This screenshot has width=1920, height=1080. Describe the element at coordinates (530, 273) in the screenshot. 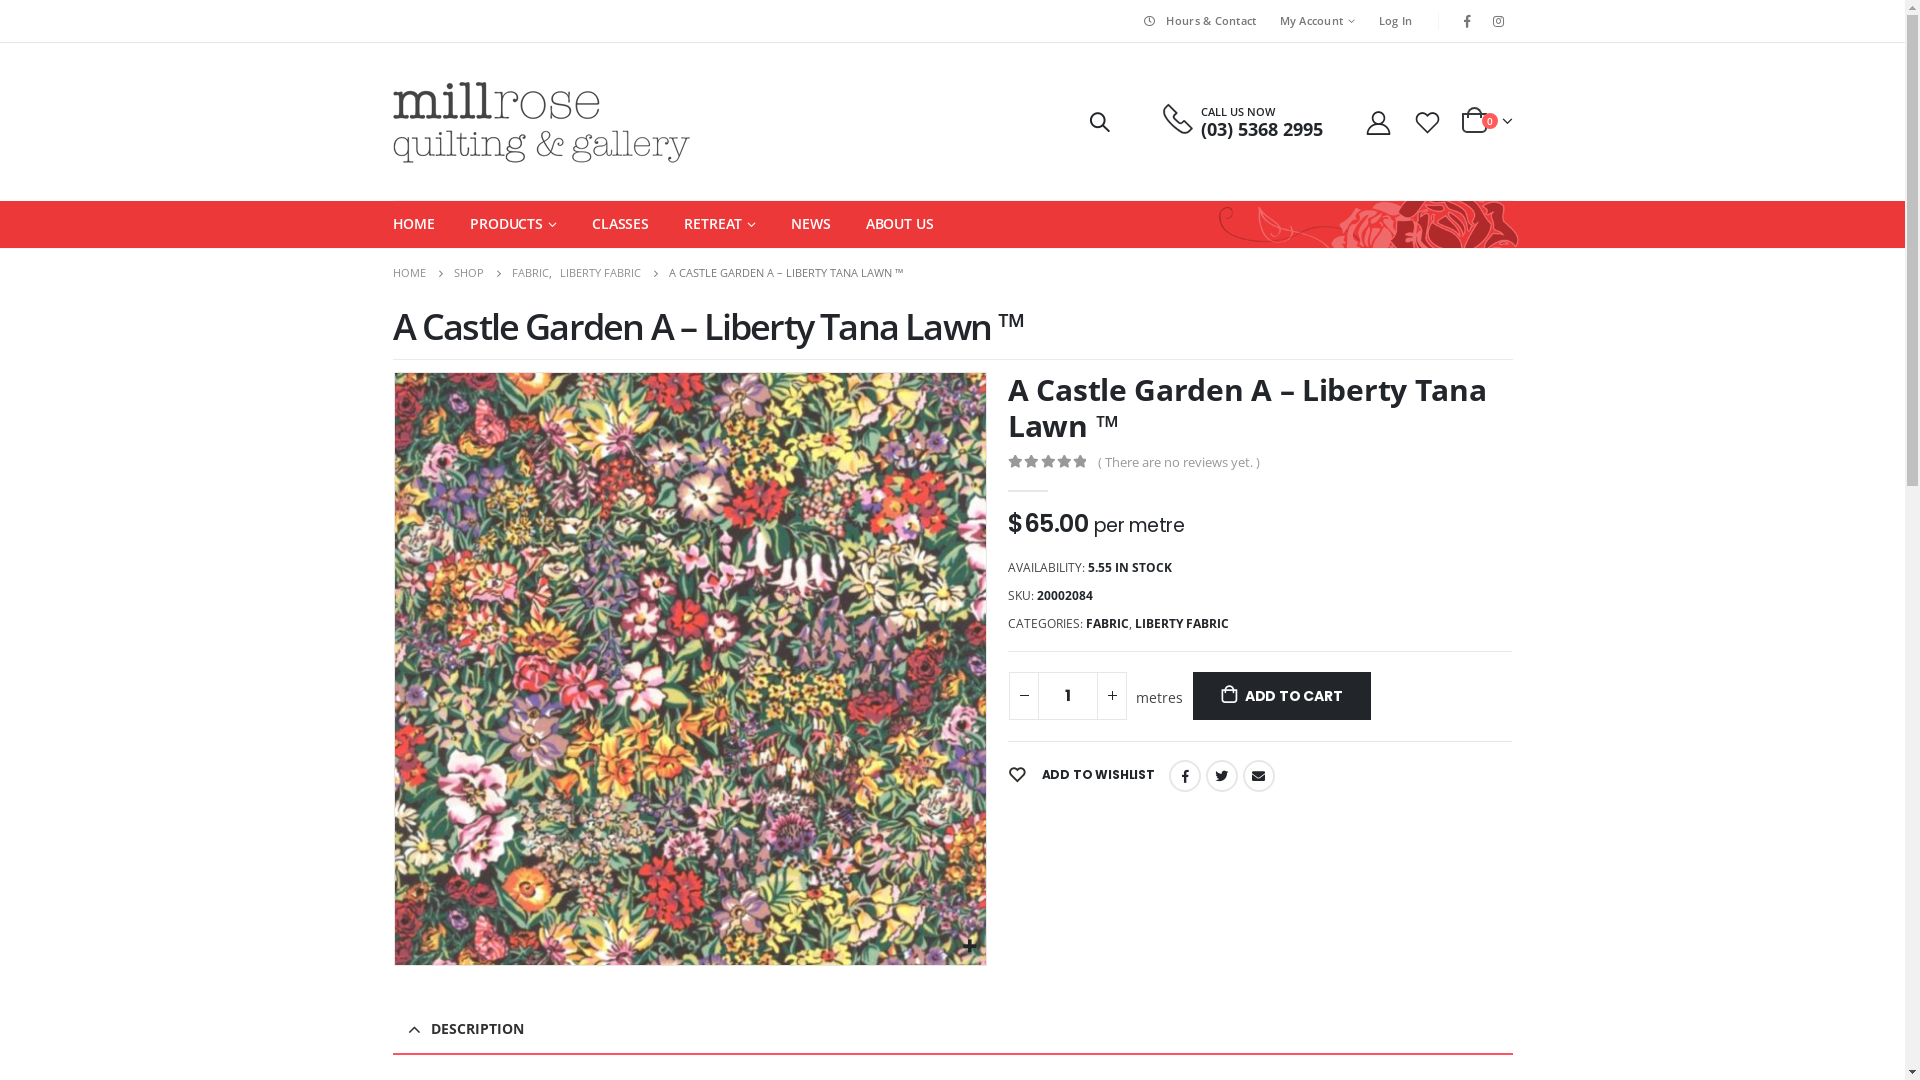

I see `FABRIC` at that location.